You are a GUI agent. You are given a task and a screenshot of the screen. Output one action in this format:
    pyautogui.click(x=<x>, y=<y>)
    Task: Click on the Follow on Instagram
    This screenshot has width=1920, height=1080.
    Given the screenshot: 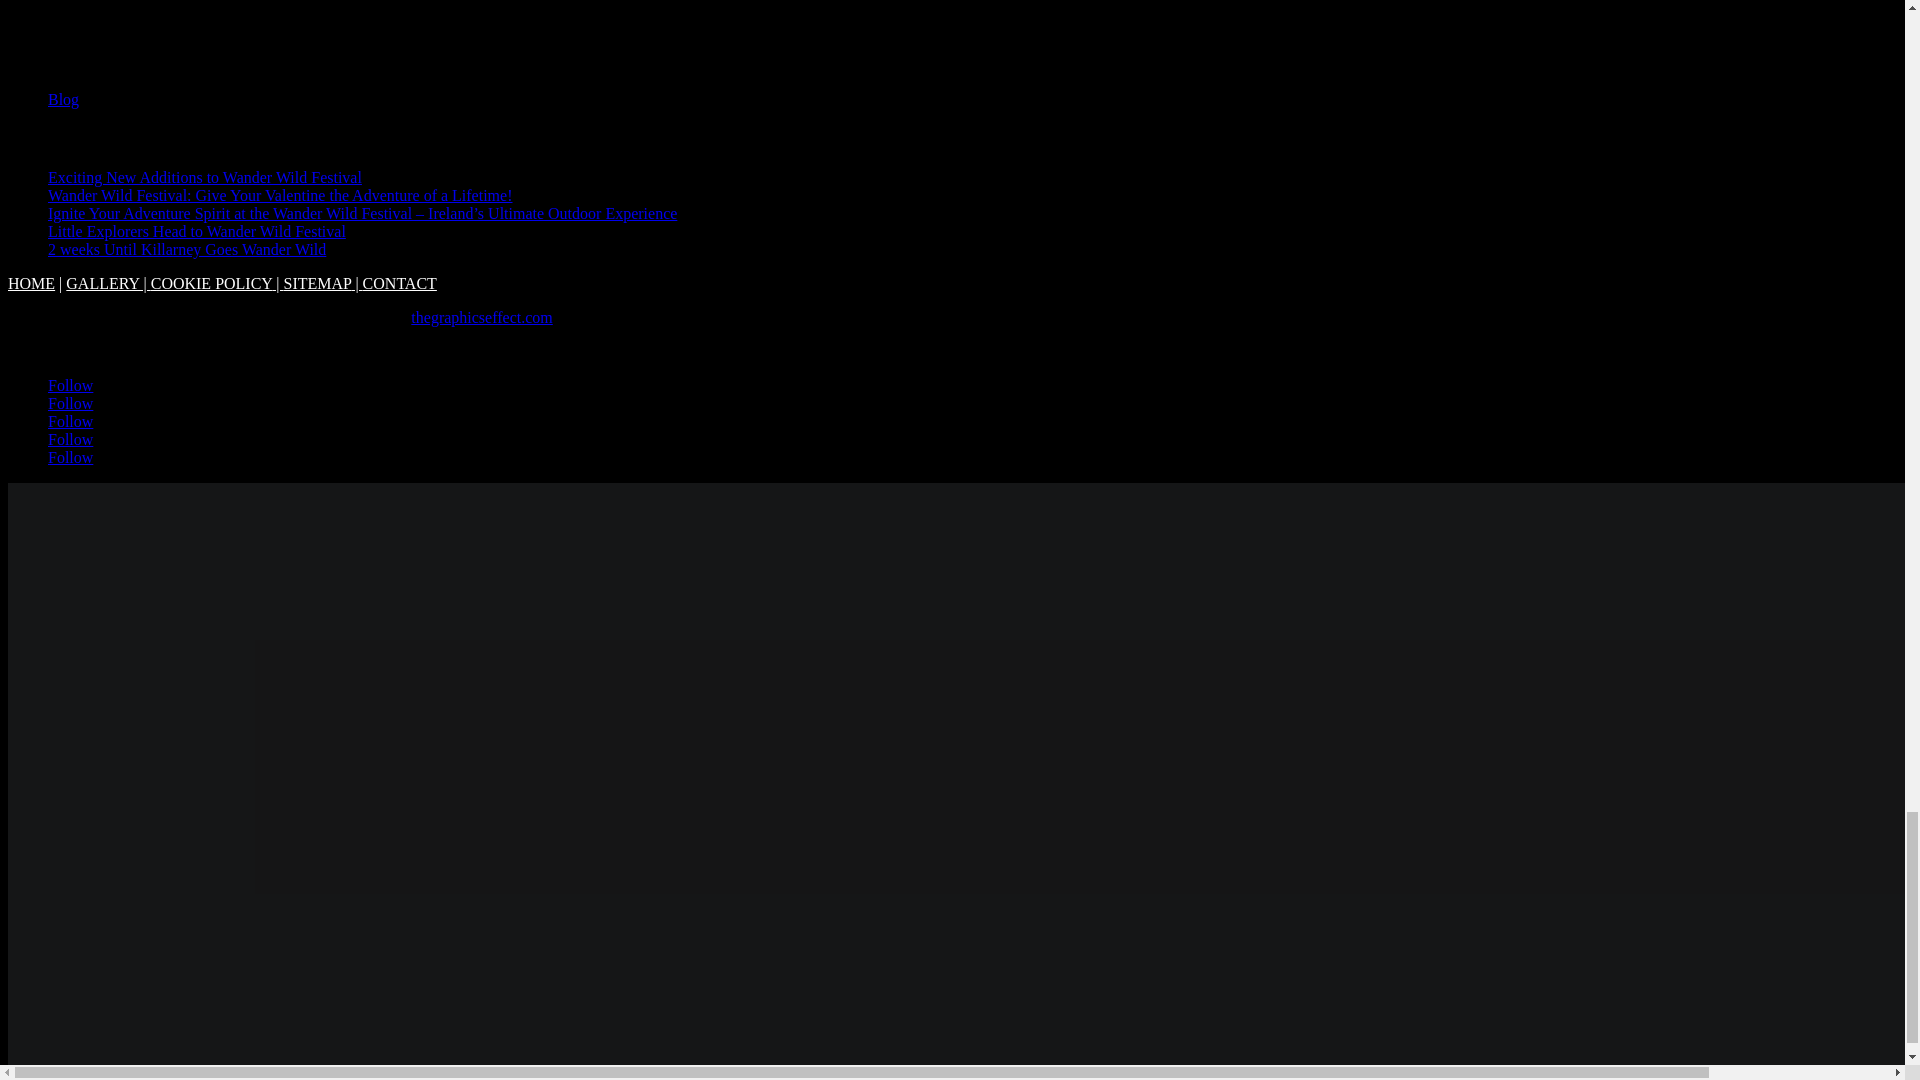 What is the action you would take?
    pyautogui.click(x=70, y=403)
    